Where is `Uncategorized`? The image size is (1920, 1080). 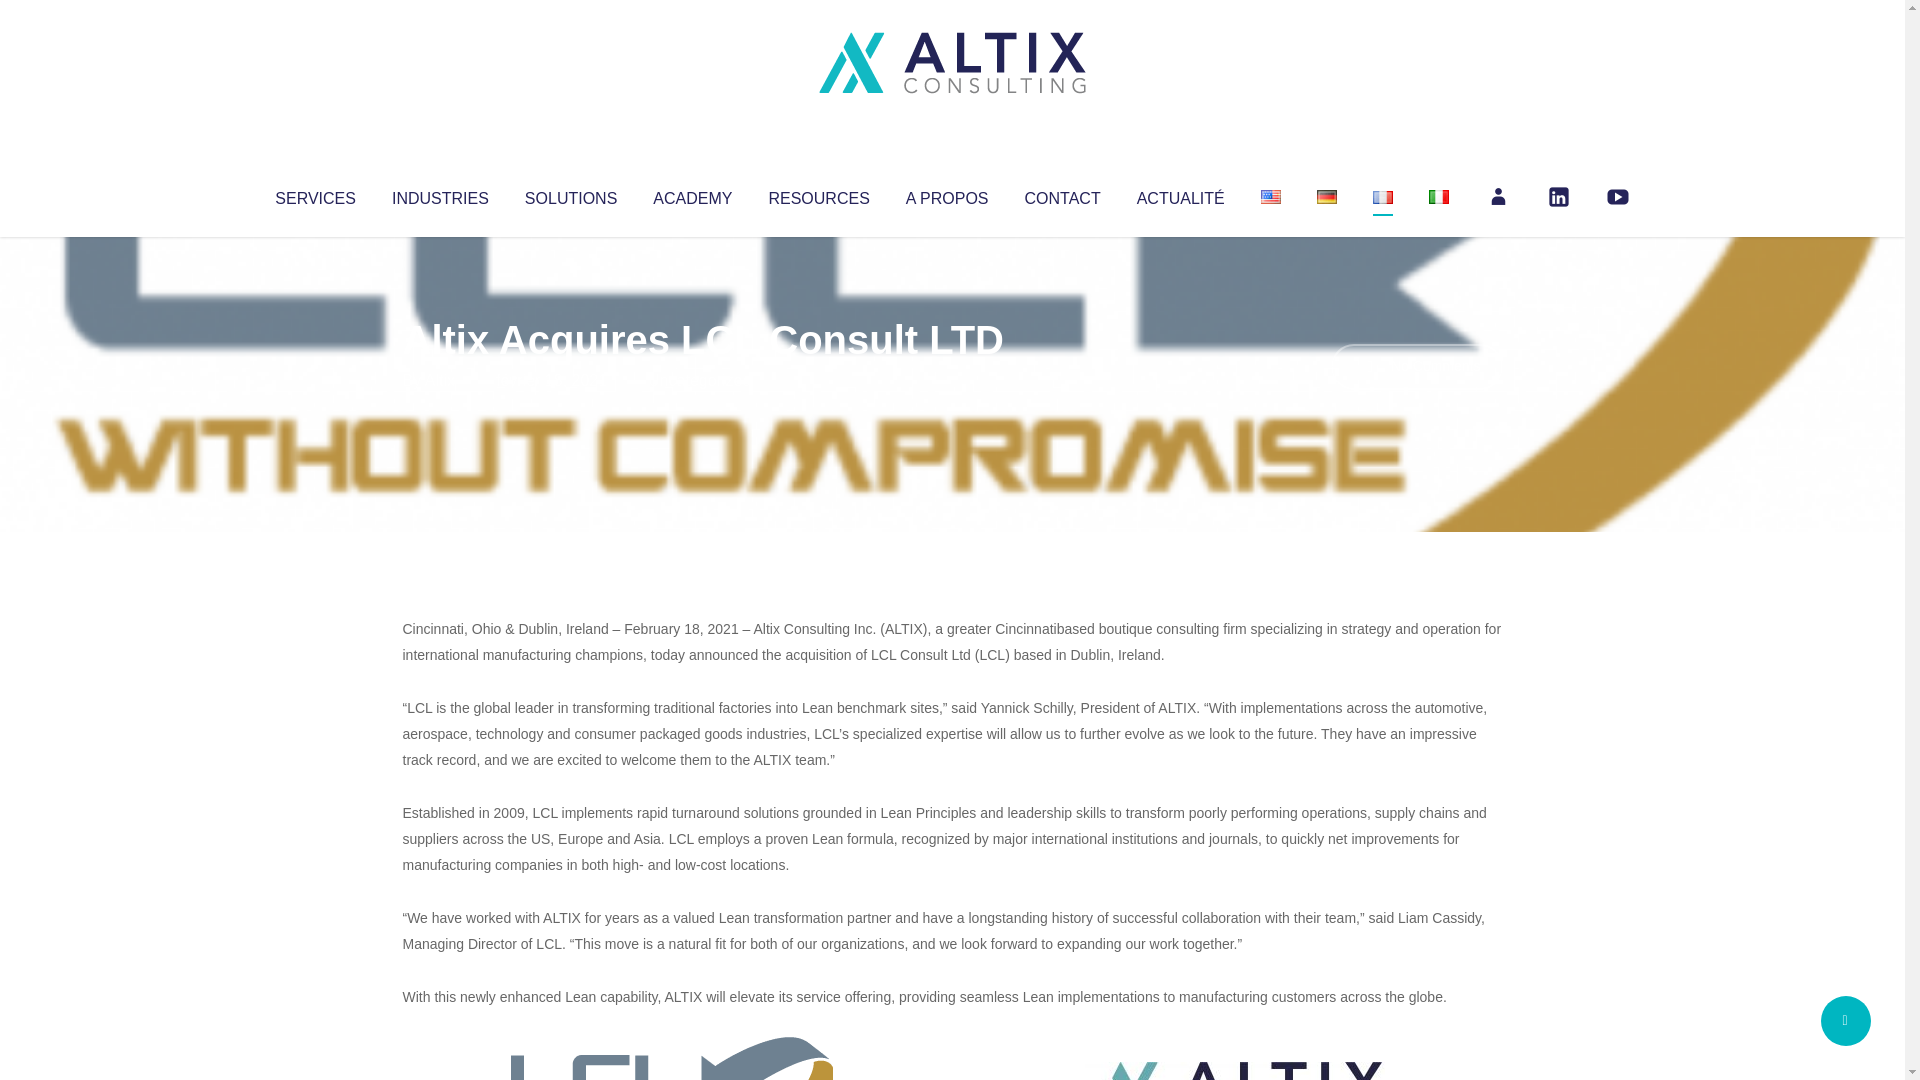
Uncategorized is located at coordinates (699, 380).